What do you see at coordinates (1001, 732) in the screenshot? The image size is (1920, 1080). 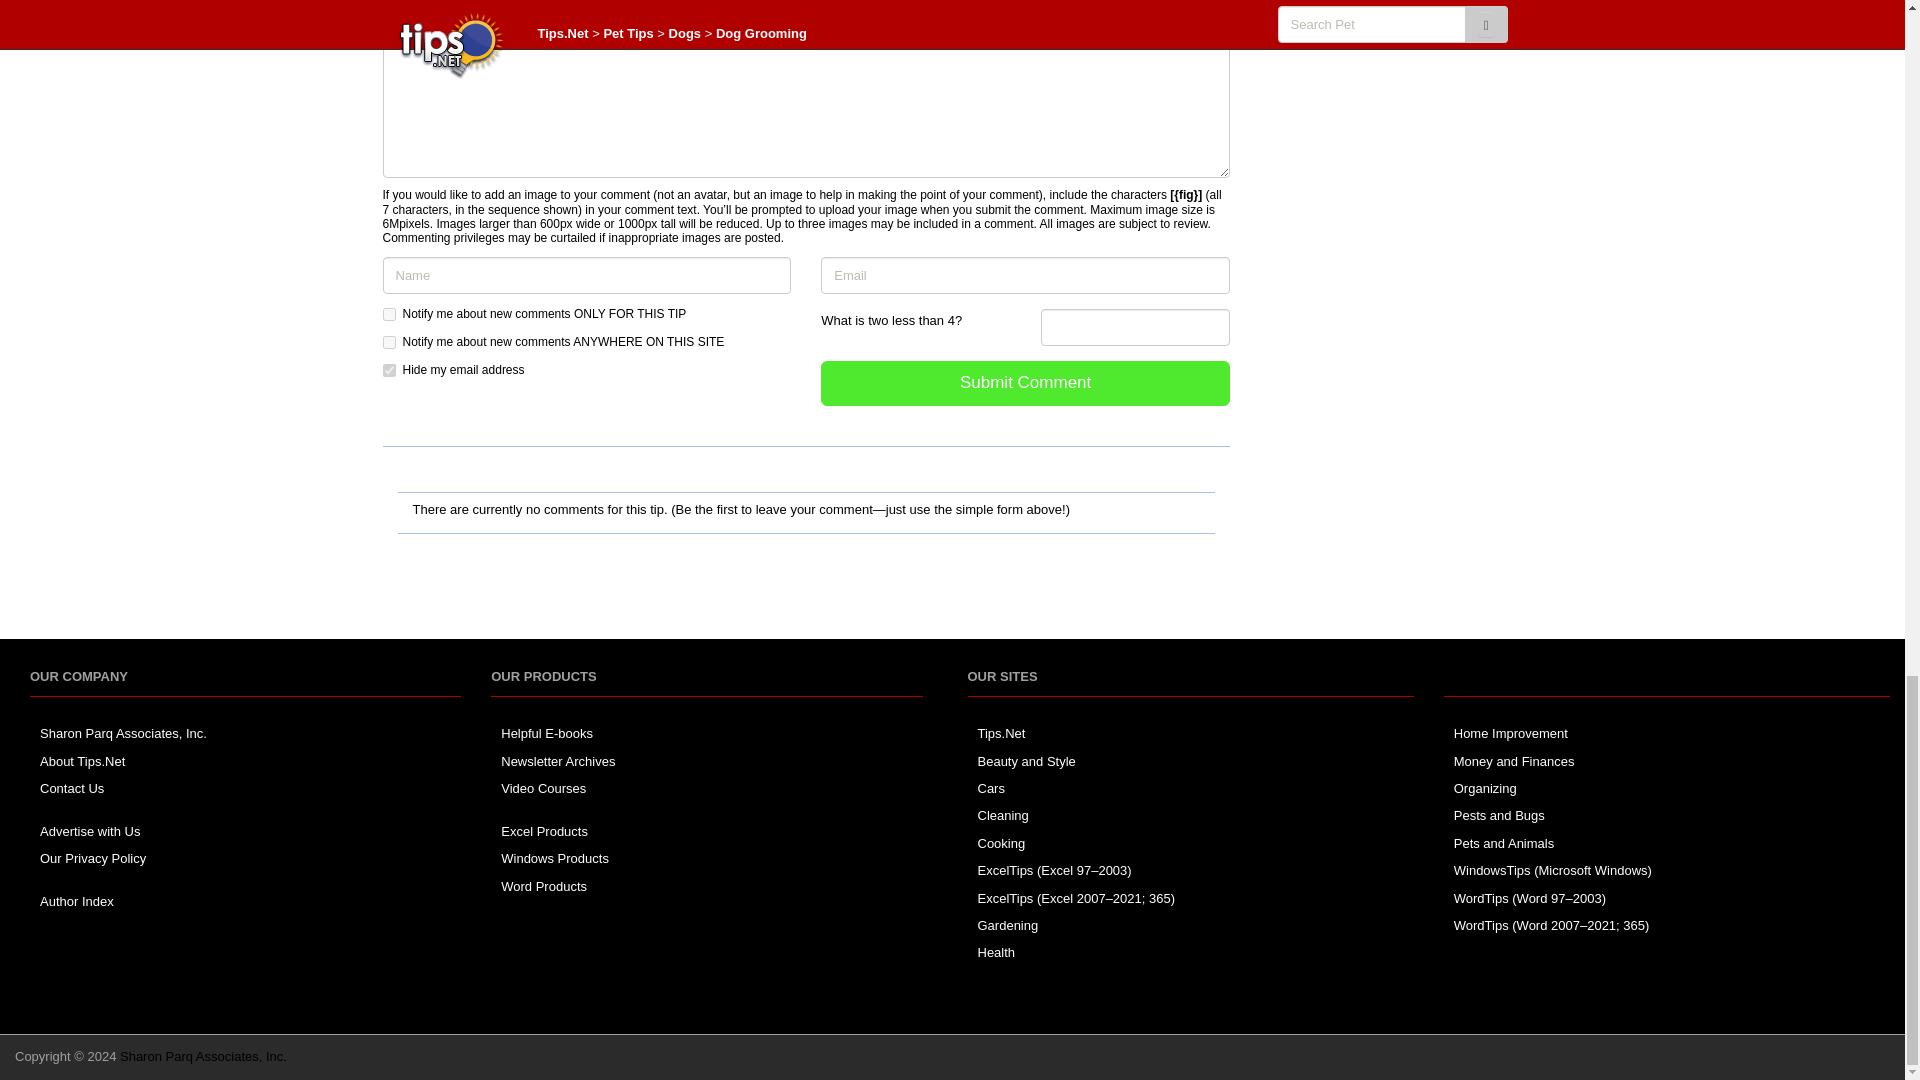 I see `Tips.Net` at bounding box center [1001, 732].